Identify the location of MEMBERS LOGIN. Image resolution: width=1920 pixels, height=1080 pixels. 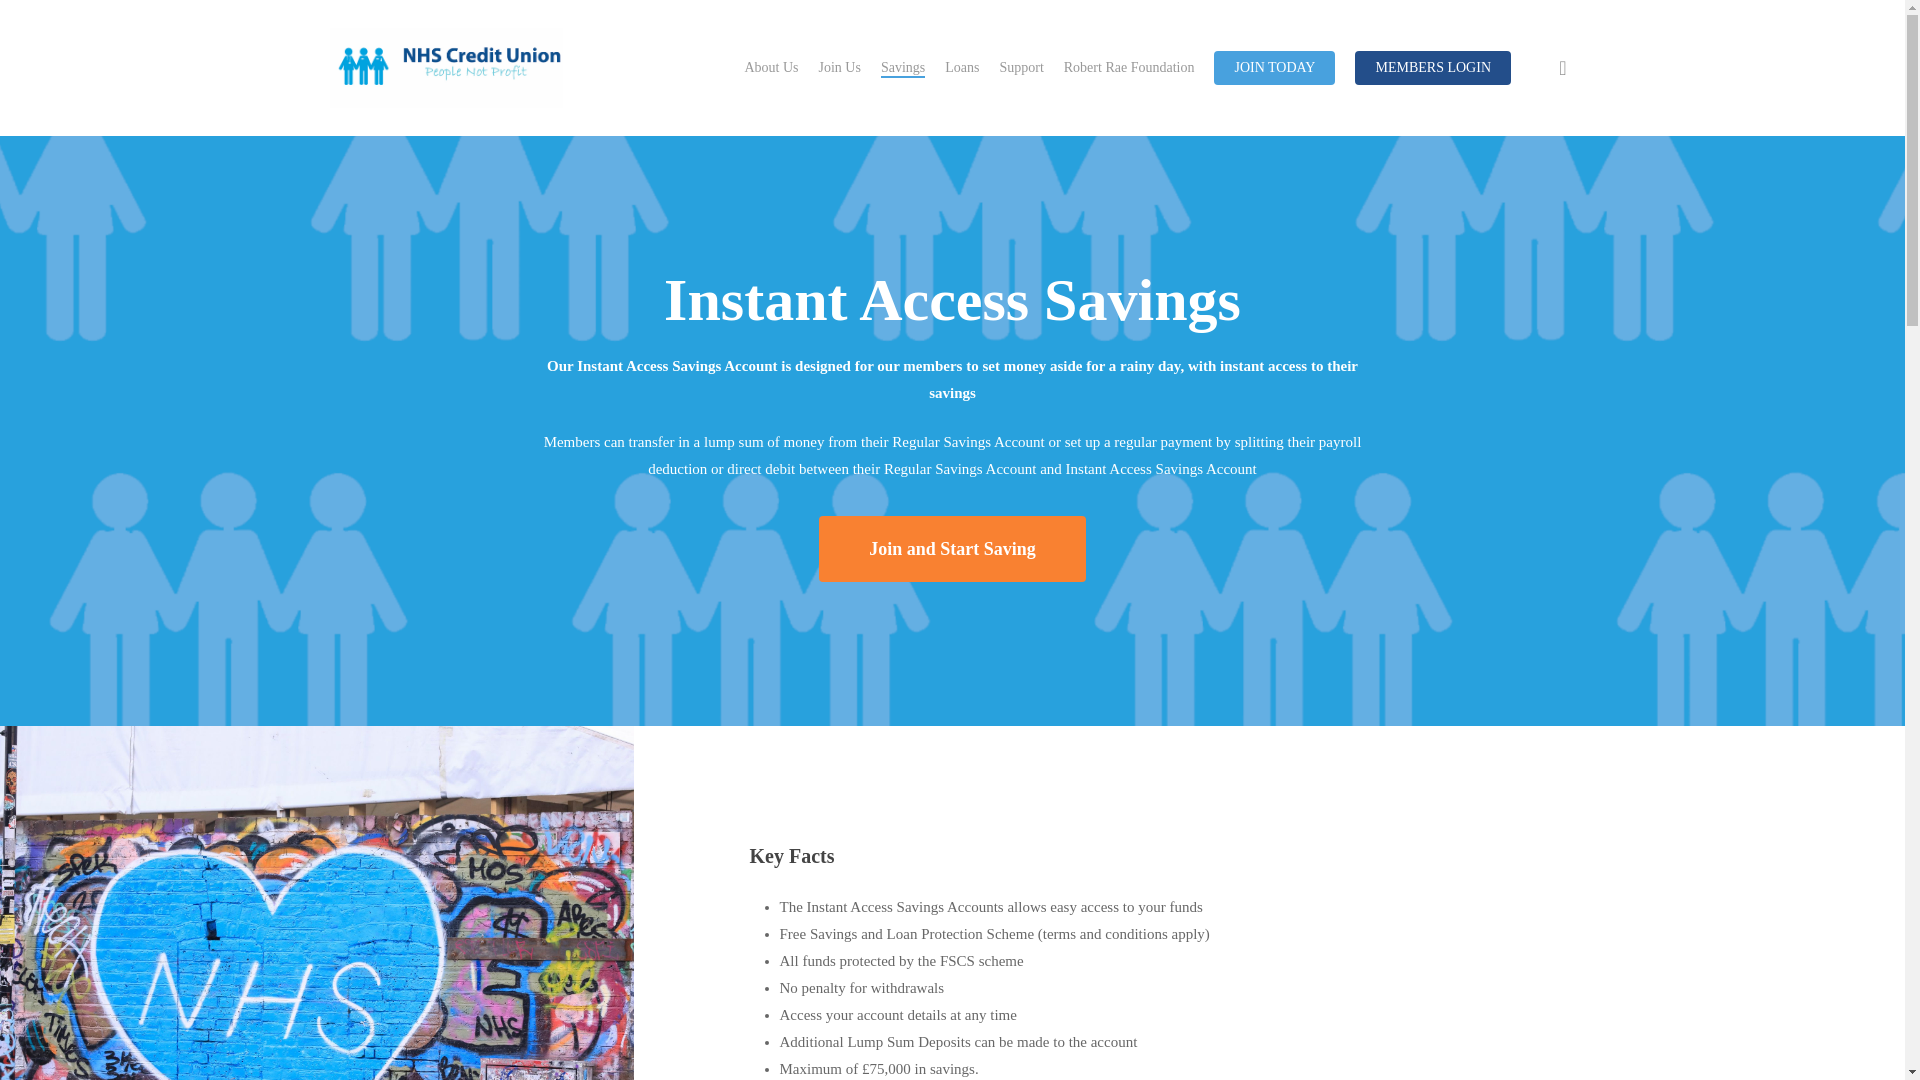
(1433, 68).